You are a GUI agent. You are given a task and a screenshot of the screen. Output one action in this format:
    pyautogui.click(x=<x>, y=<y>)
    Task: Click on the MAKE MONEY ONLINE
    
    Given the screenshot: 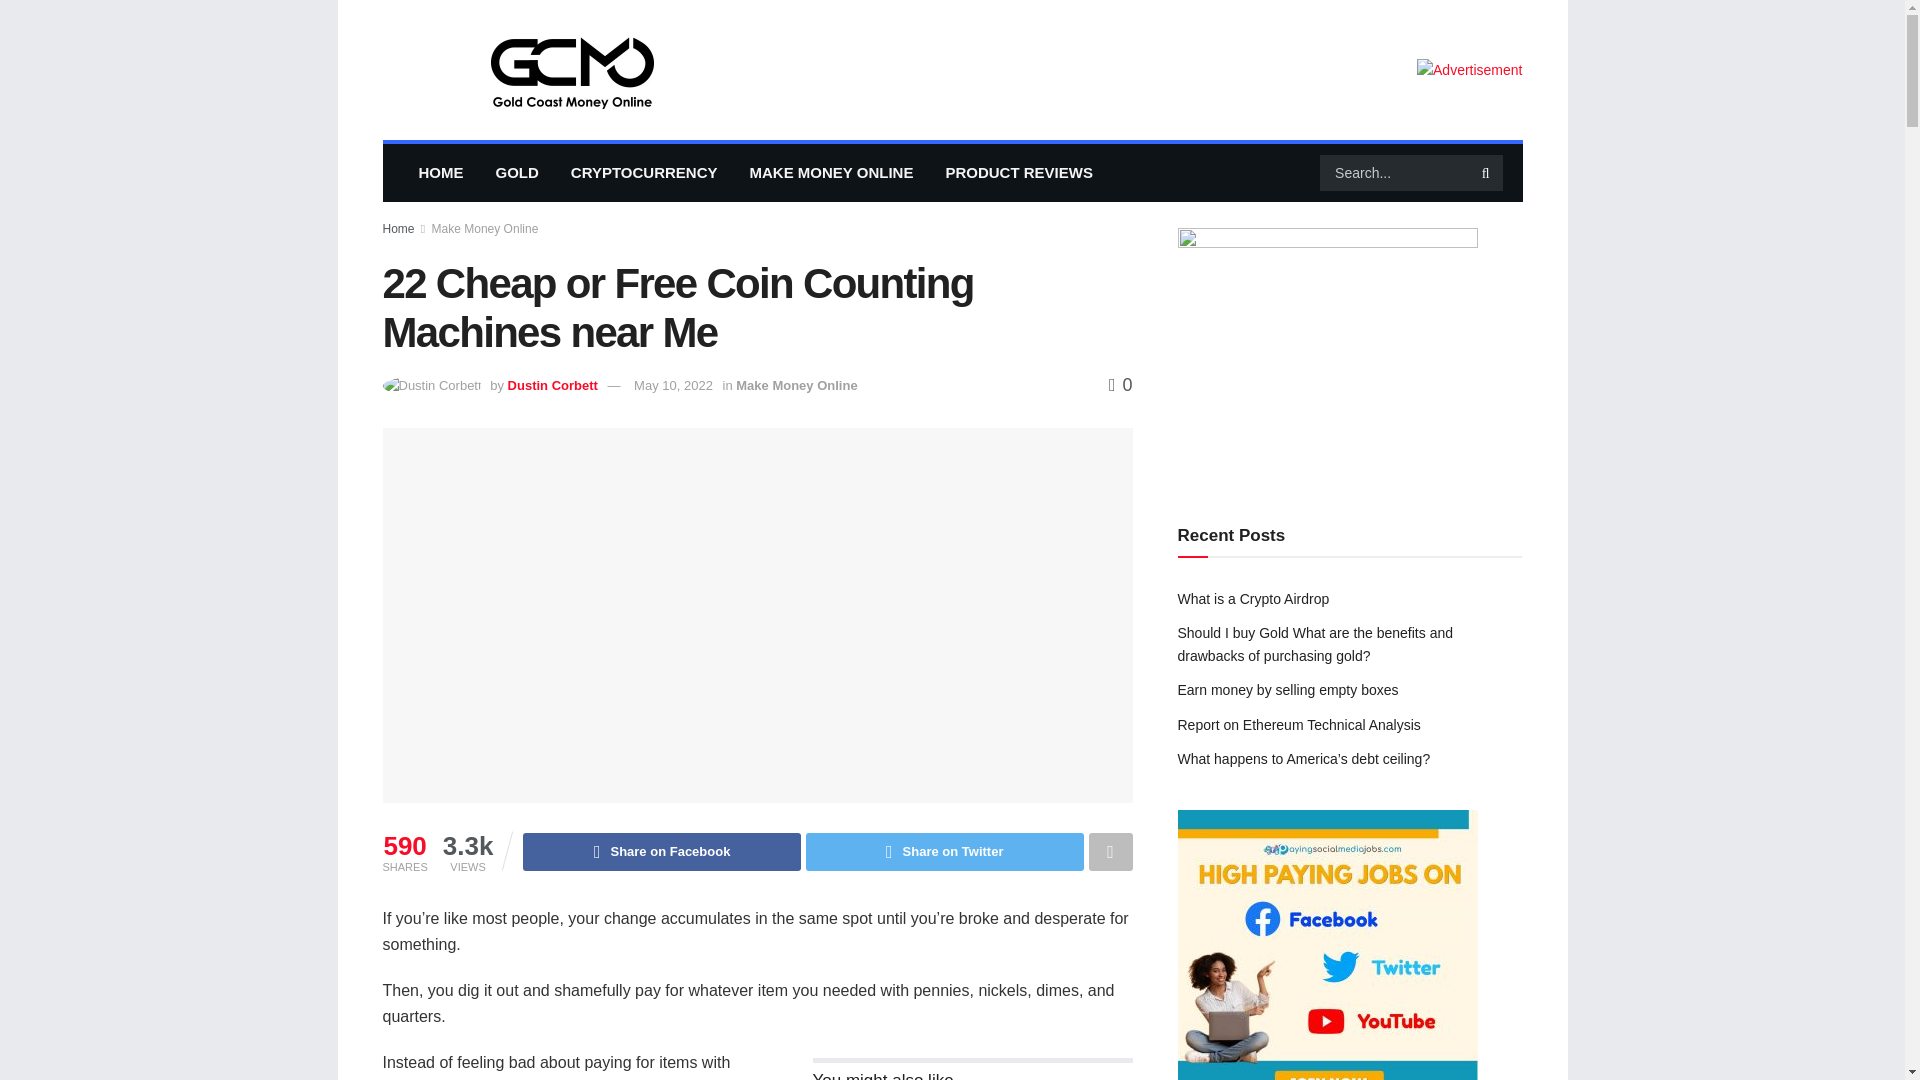 What is the action you would take?
    pyautogui.click(x=831, y=172)
    